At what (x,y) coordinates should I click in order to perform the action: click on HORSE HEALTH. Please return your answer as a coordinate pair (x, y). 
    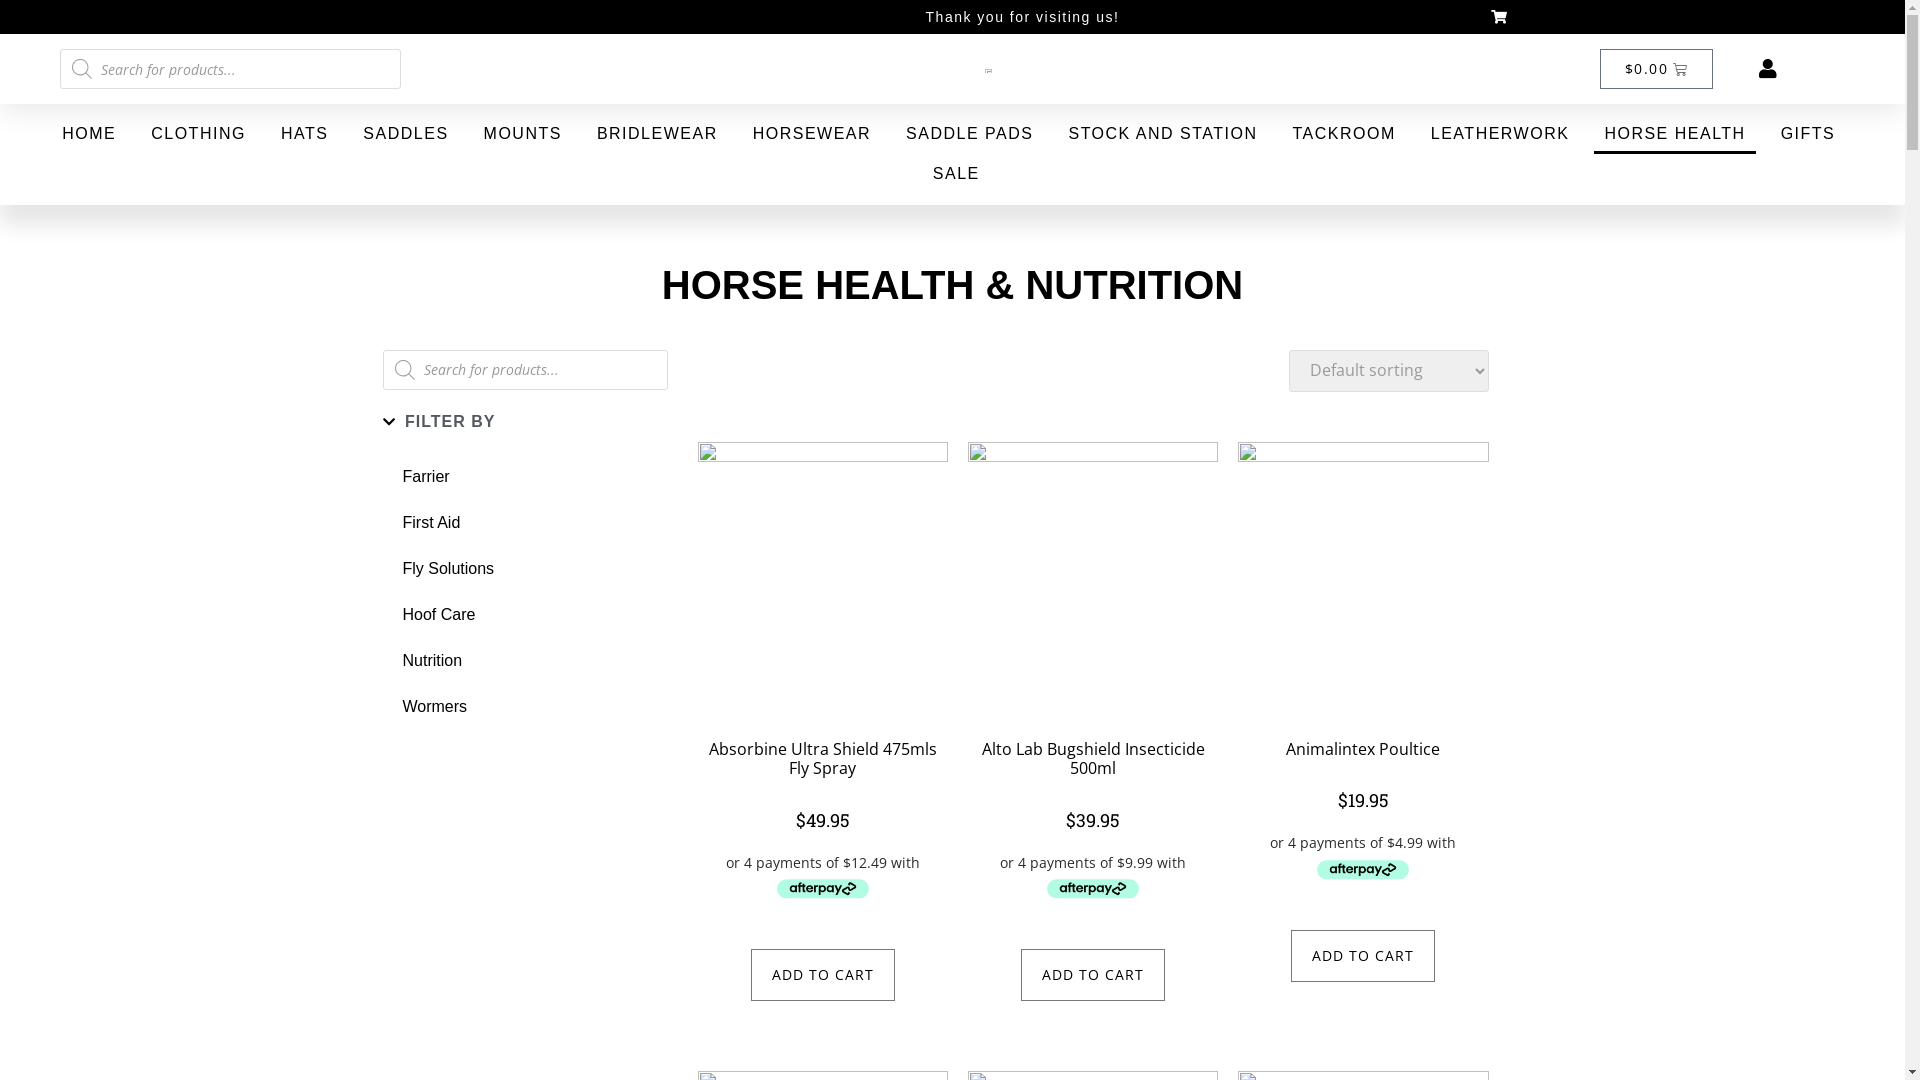
    Looking at the image, I should click on (1674, 134).